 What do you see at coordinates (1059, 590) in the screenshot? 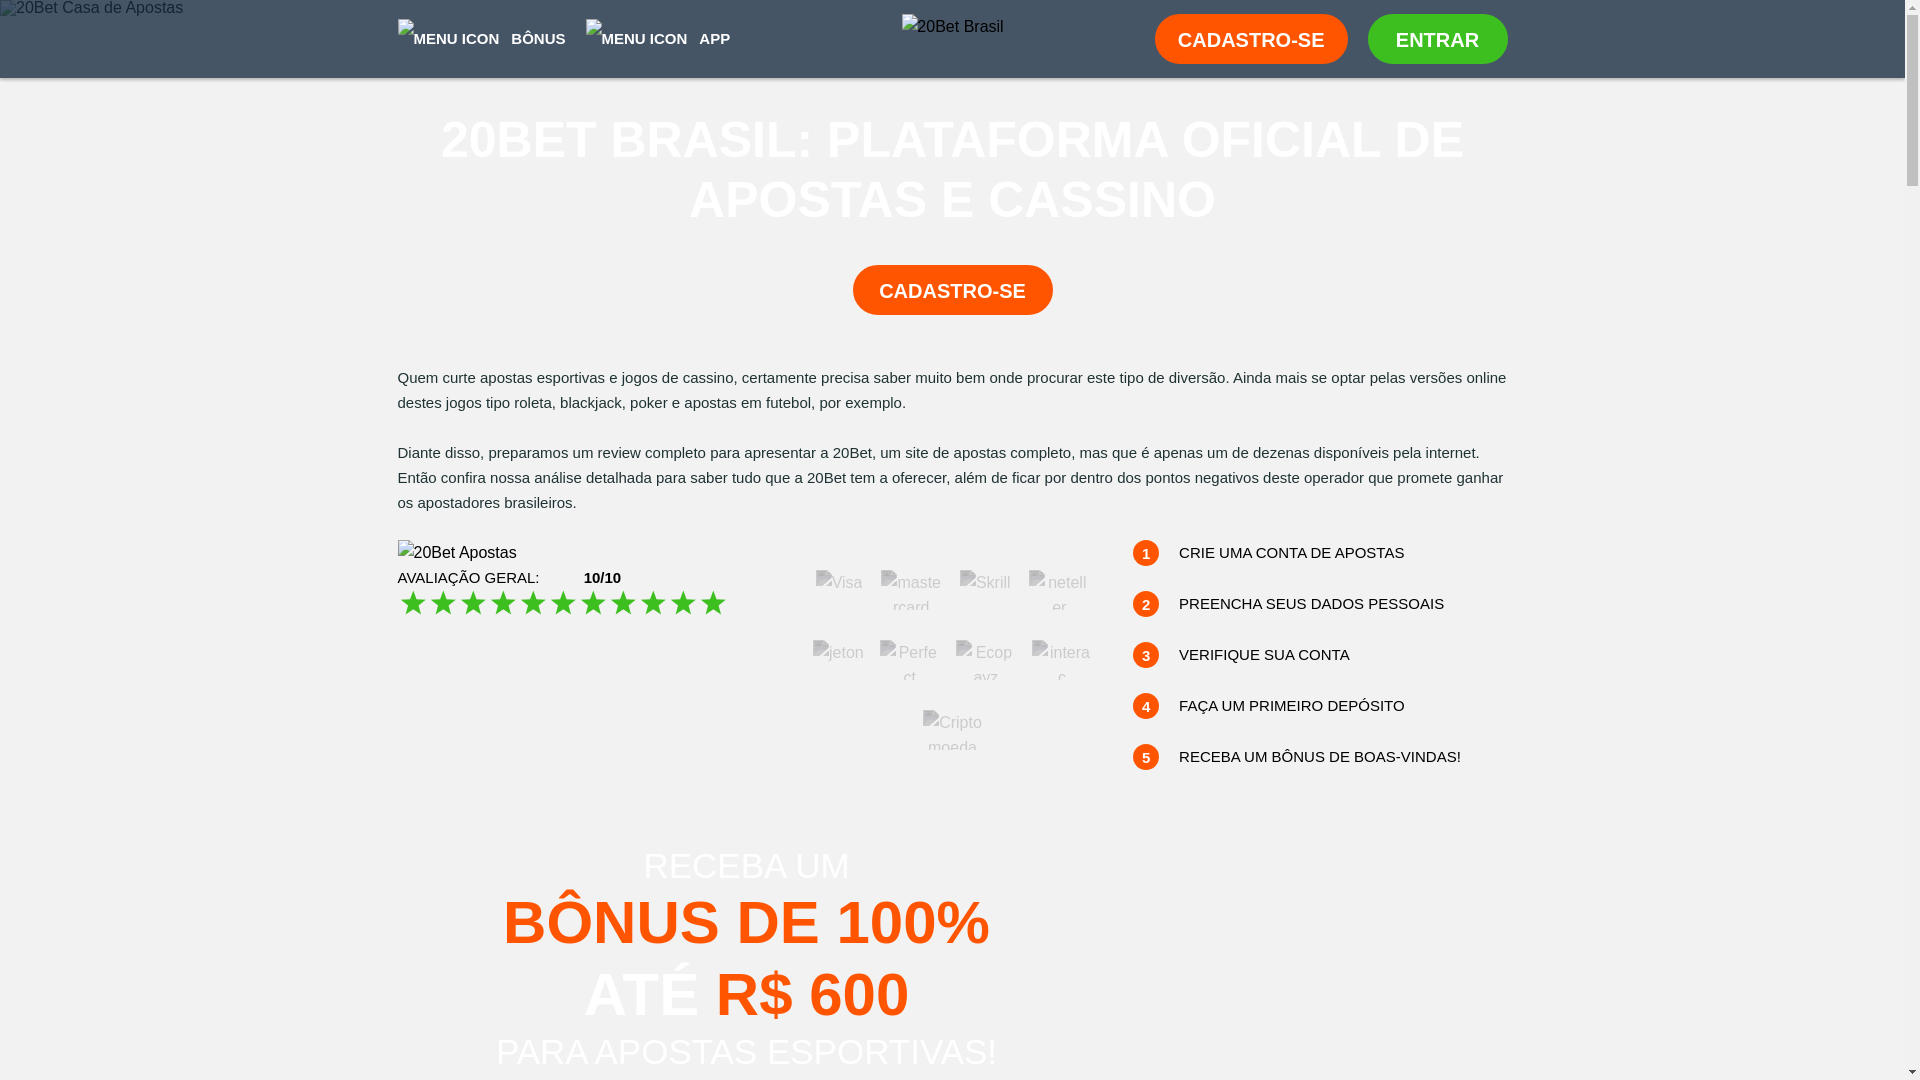
I see `neteller` at bounding box center [1059, 590].